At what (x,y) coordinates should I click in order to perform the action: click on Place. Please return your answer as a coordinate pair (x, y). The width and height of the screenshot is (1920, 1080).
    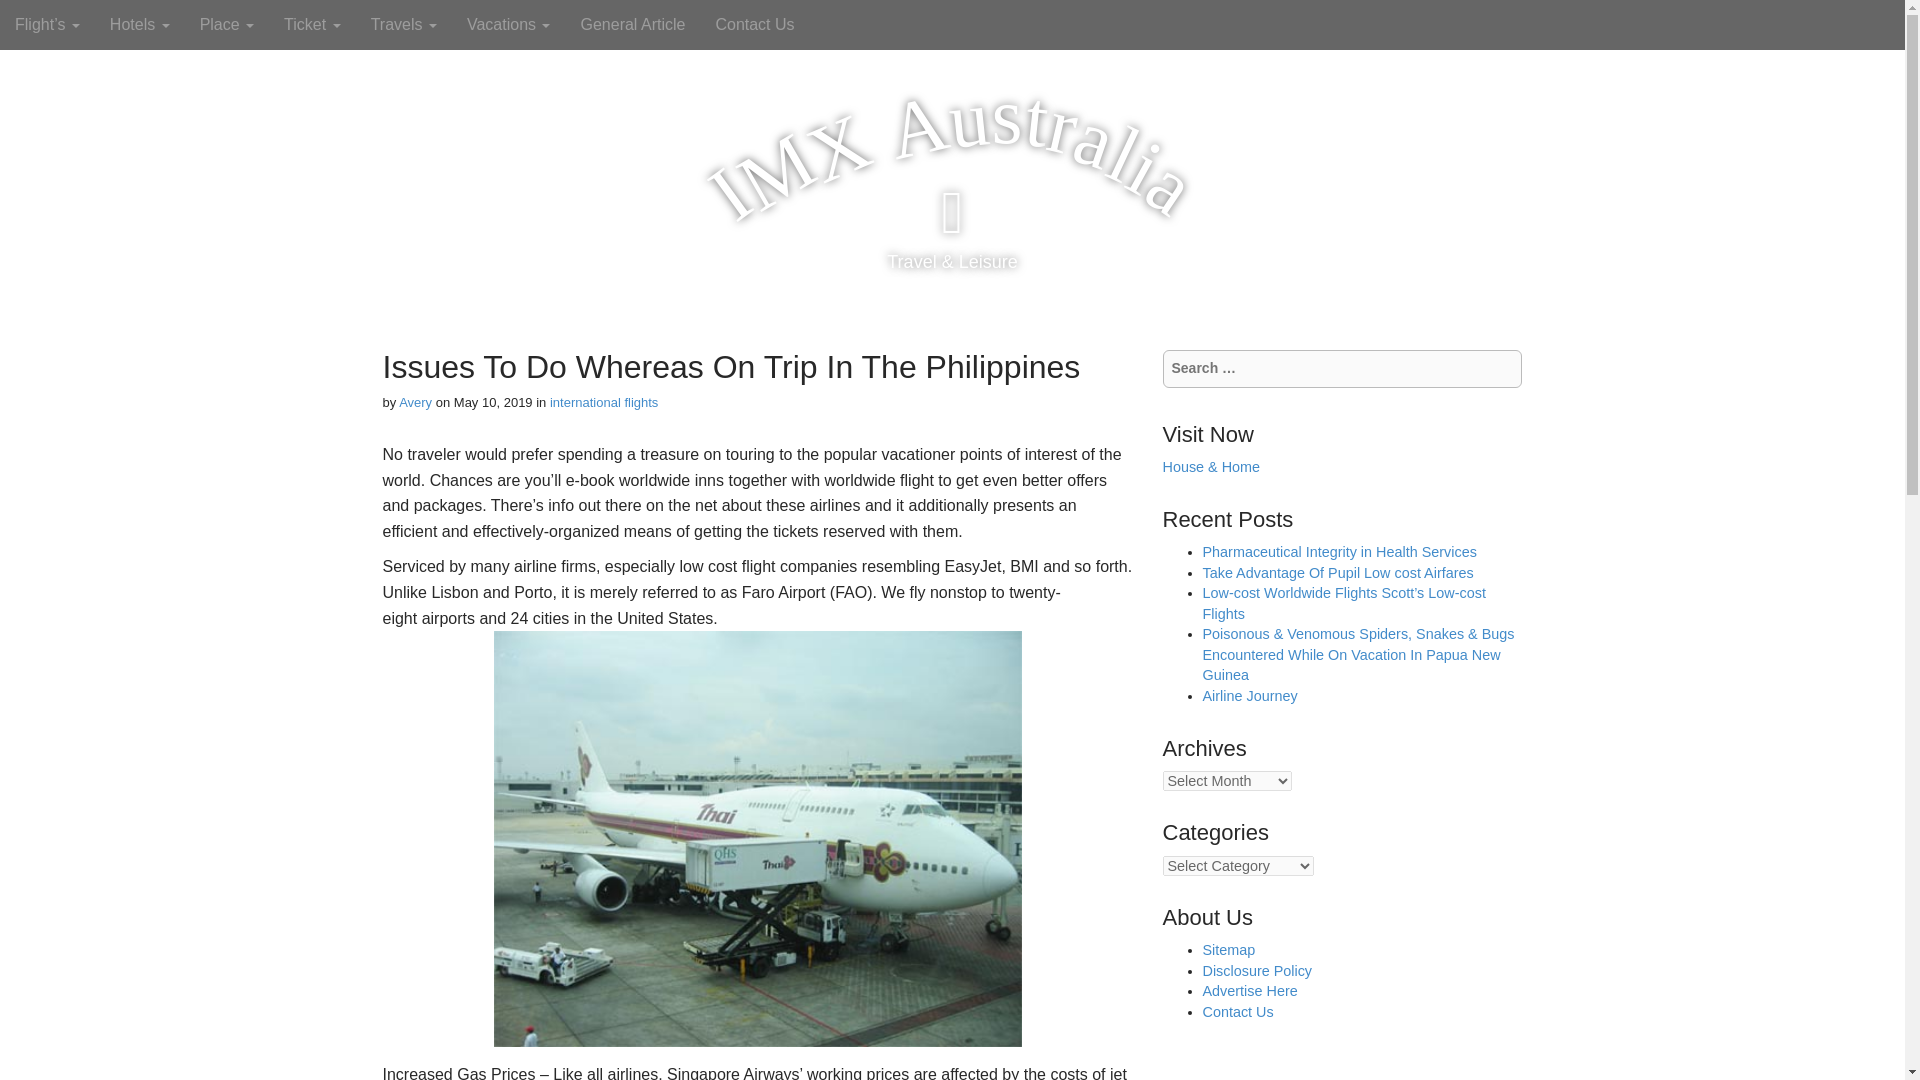
    Looking at the image, I should click on (226, 24).